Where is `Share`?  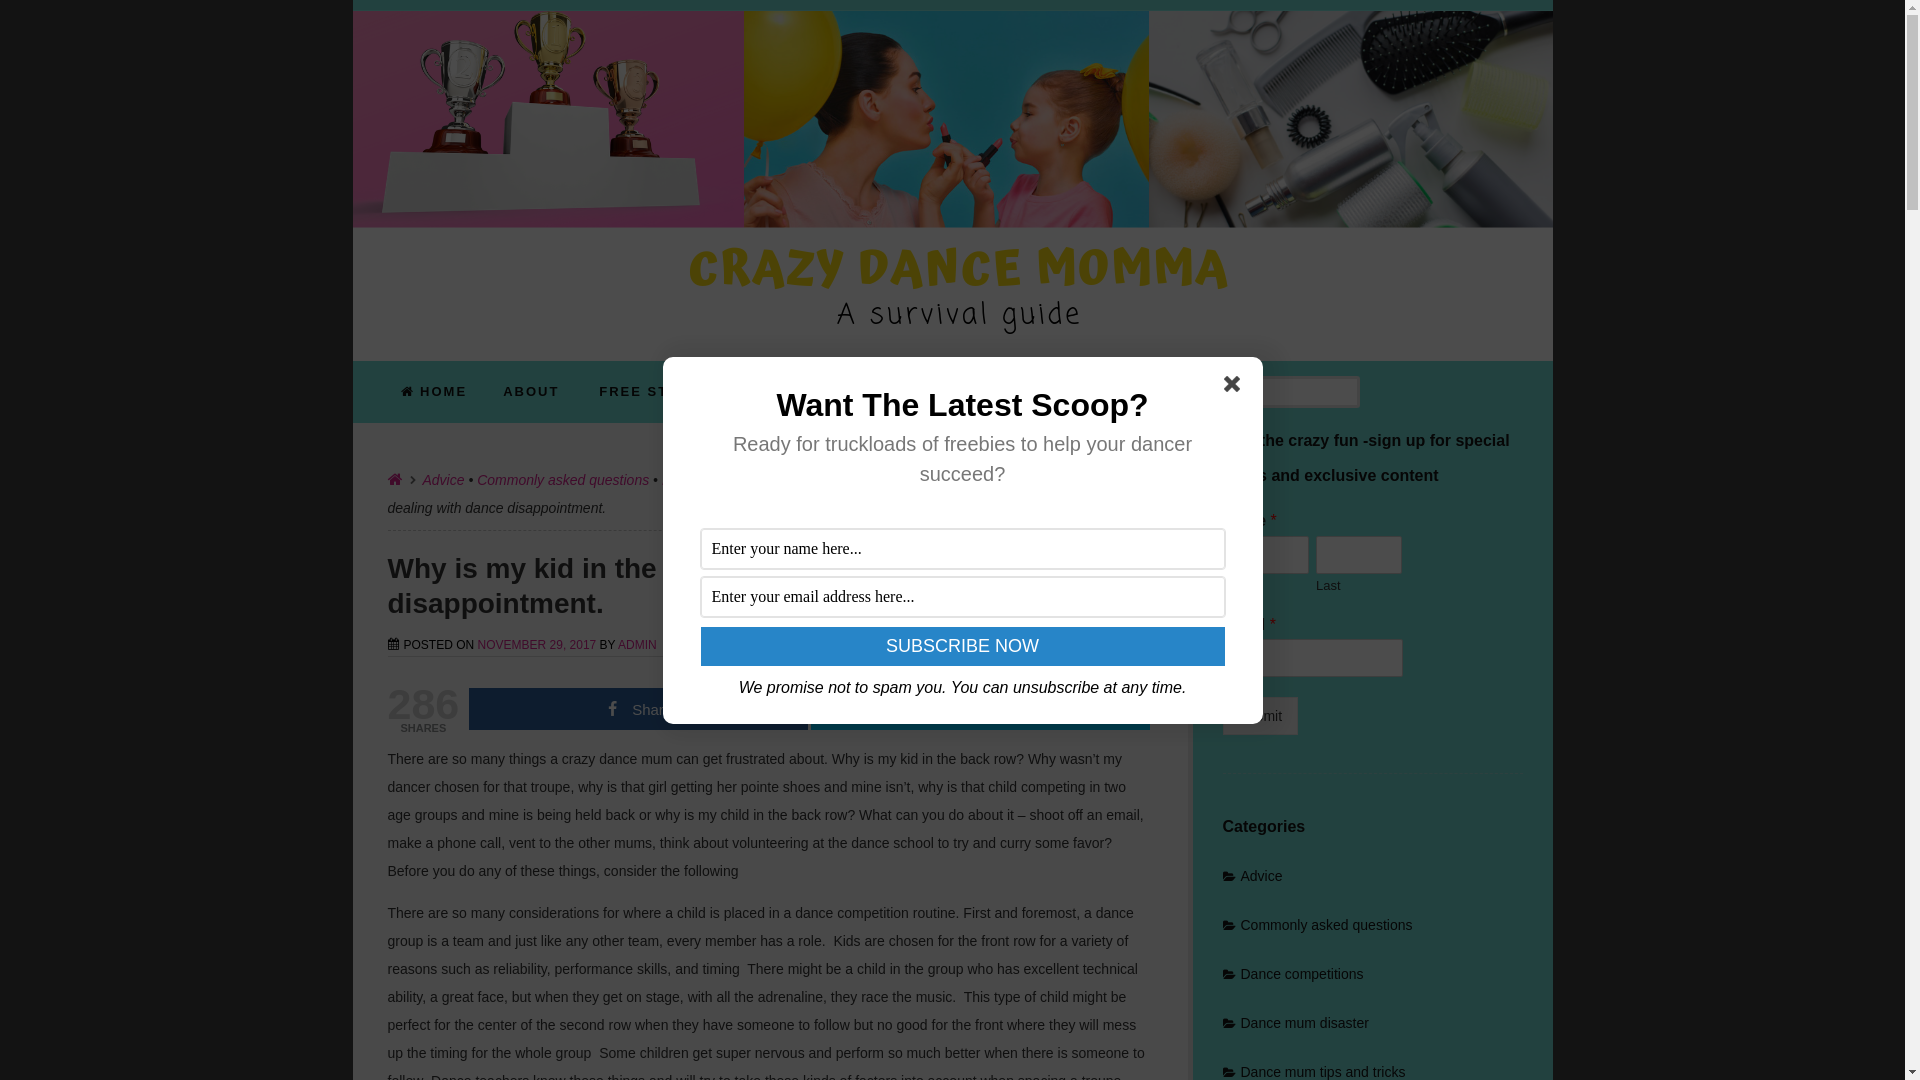
Share is located at coordinates (638, 709).